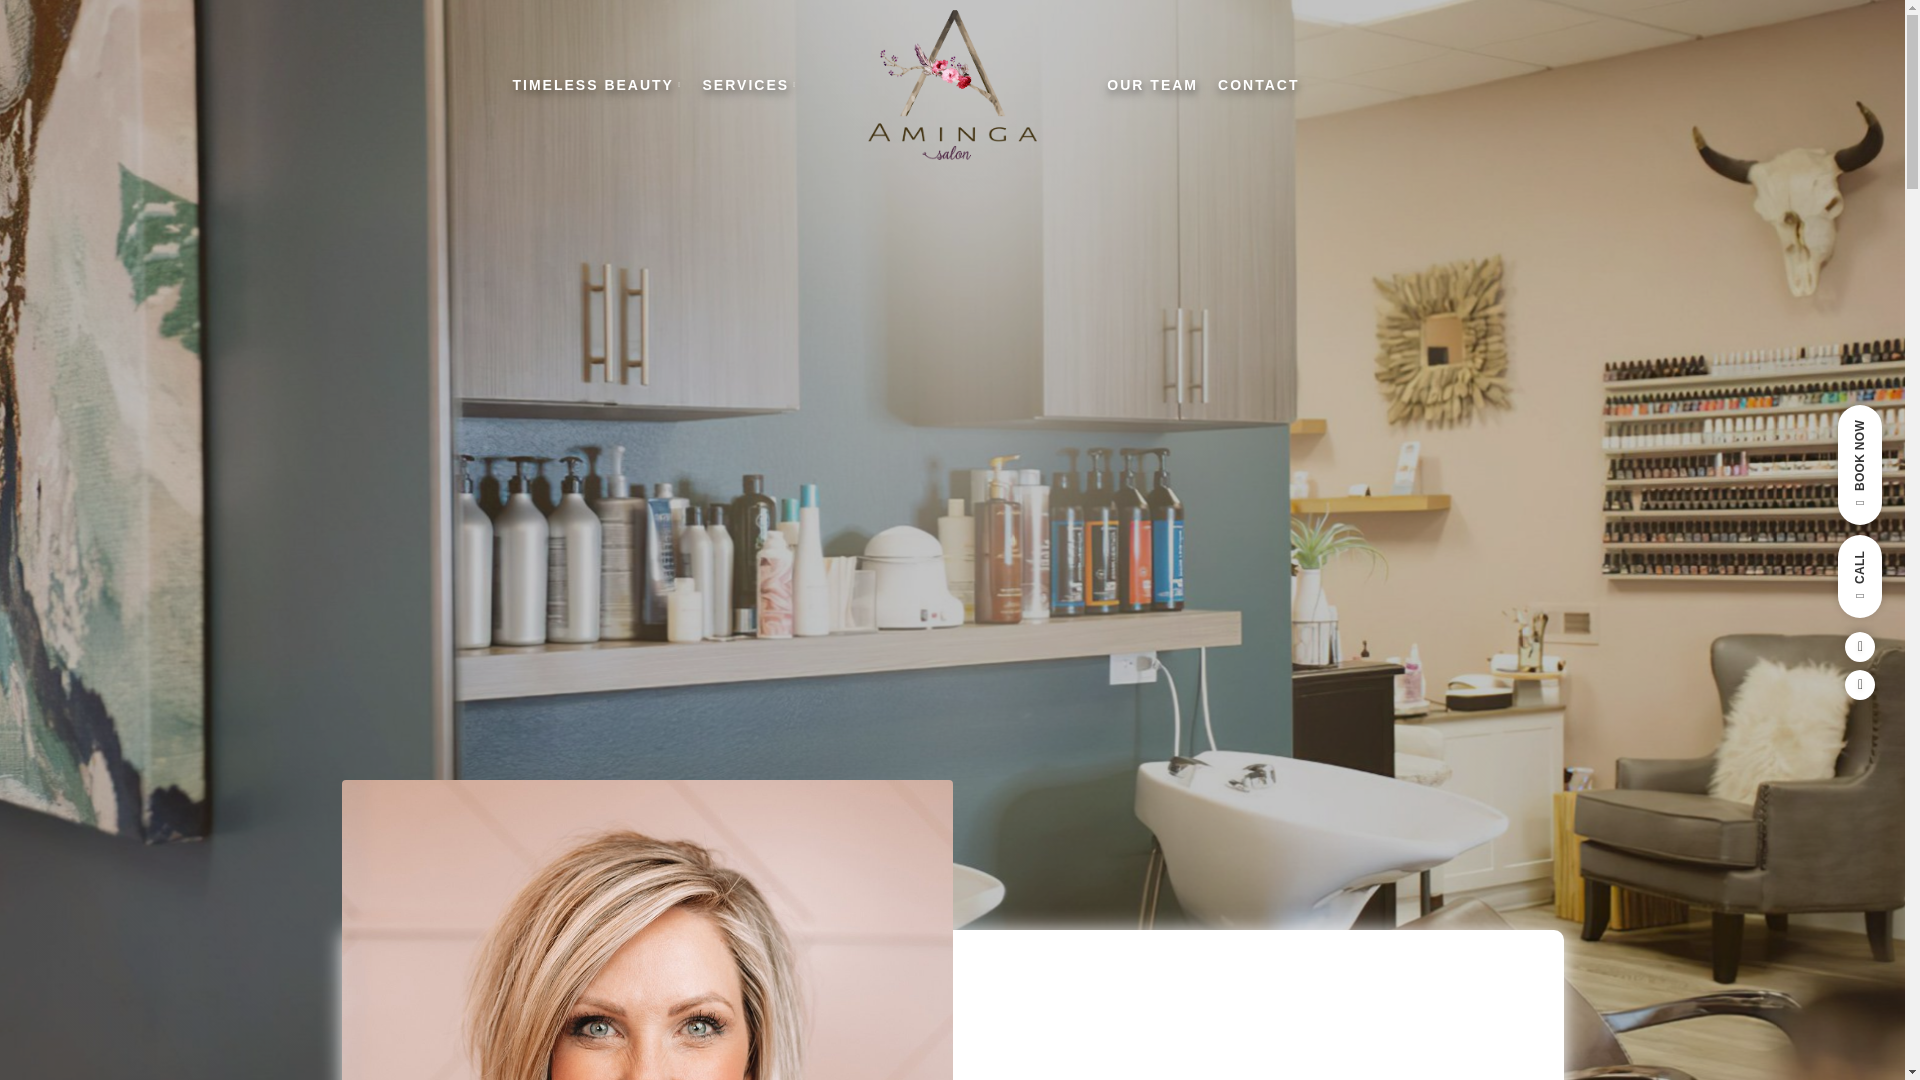  Describe the element at coordinates (596, 84) in the screenshot. I see `TIMELESS BEAUTY` at that location.